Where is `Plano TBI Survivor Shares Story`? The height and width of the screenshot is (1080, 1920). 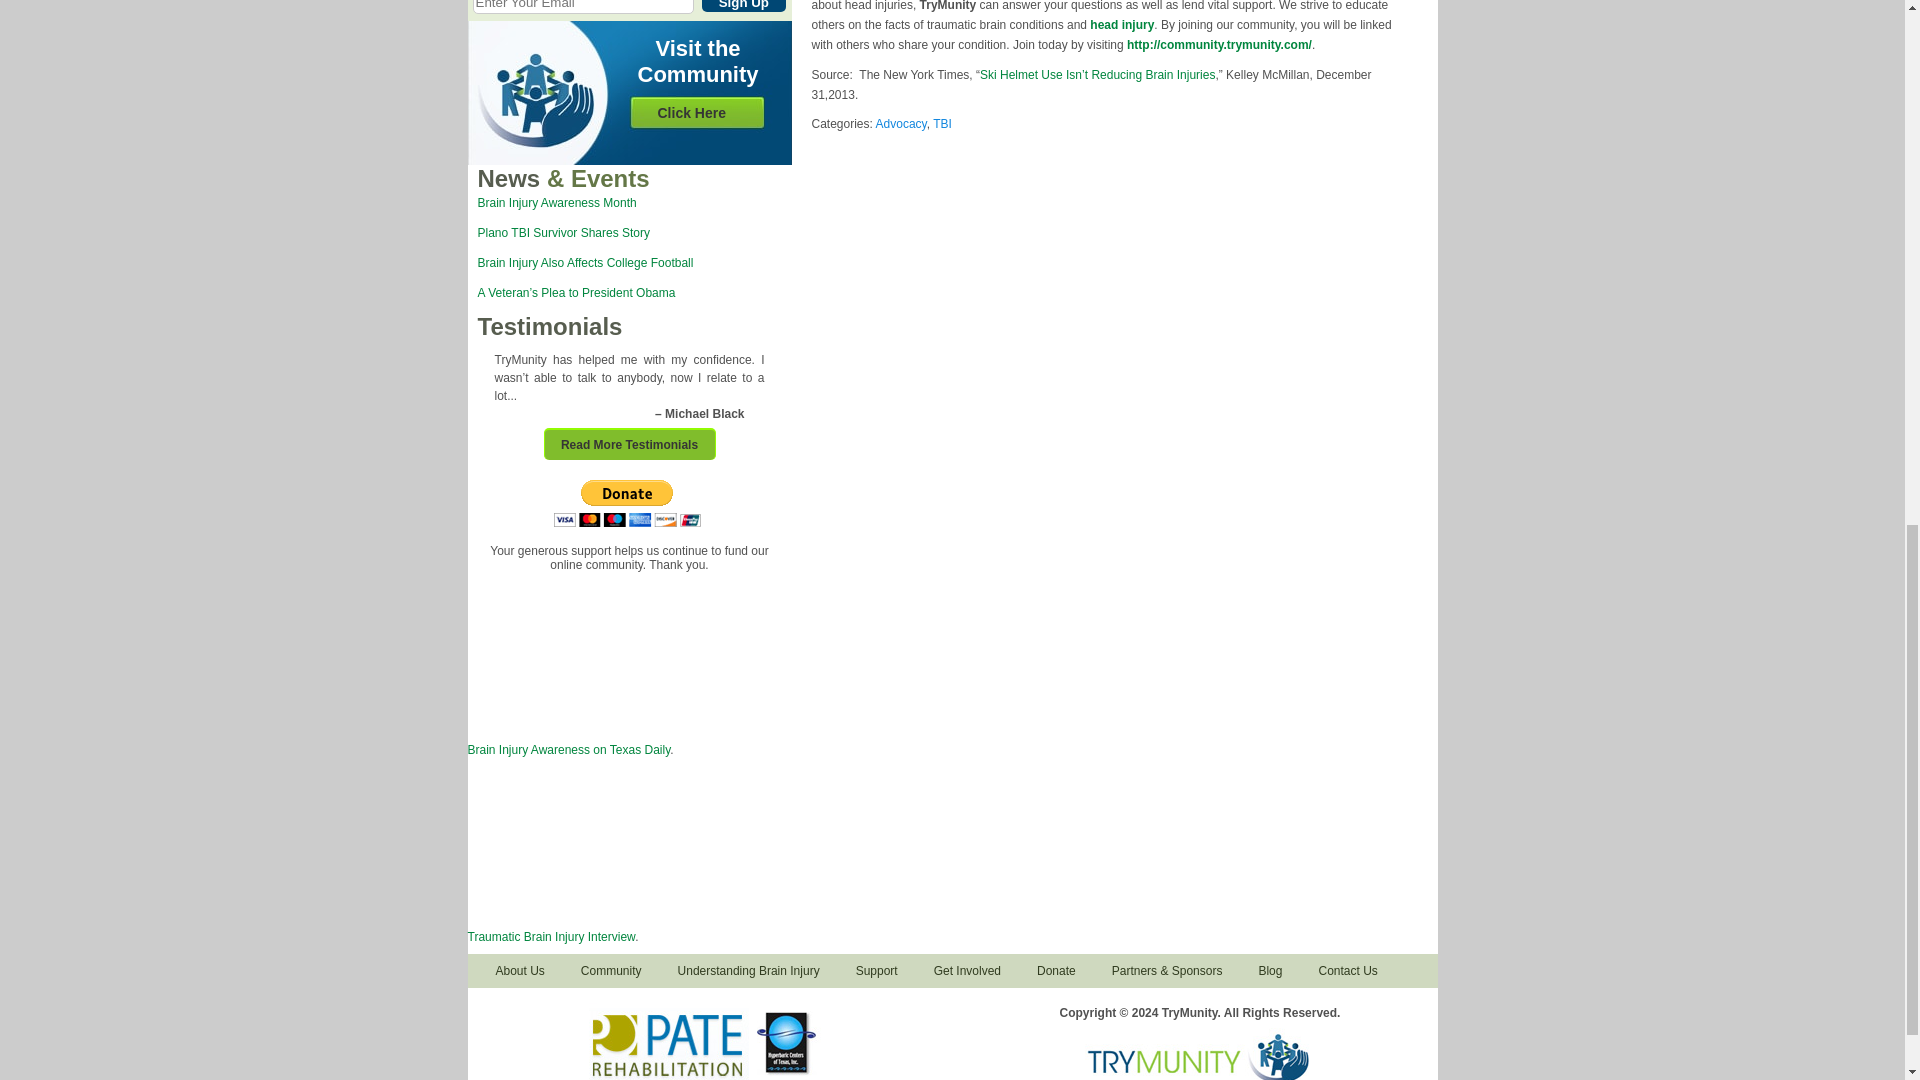 Plano TBI Survivor Shares Story is located at coordinates (564, 232).